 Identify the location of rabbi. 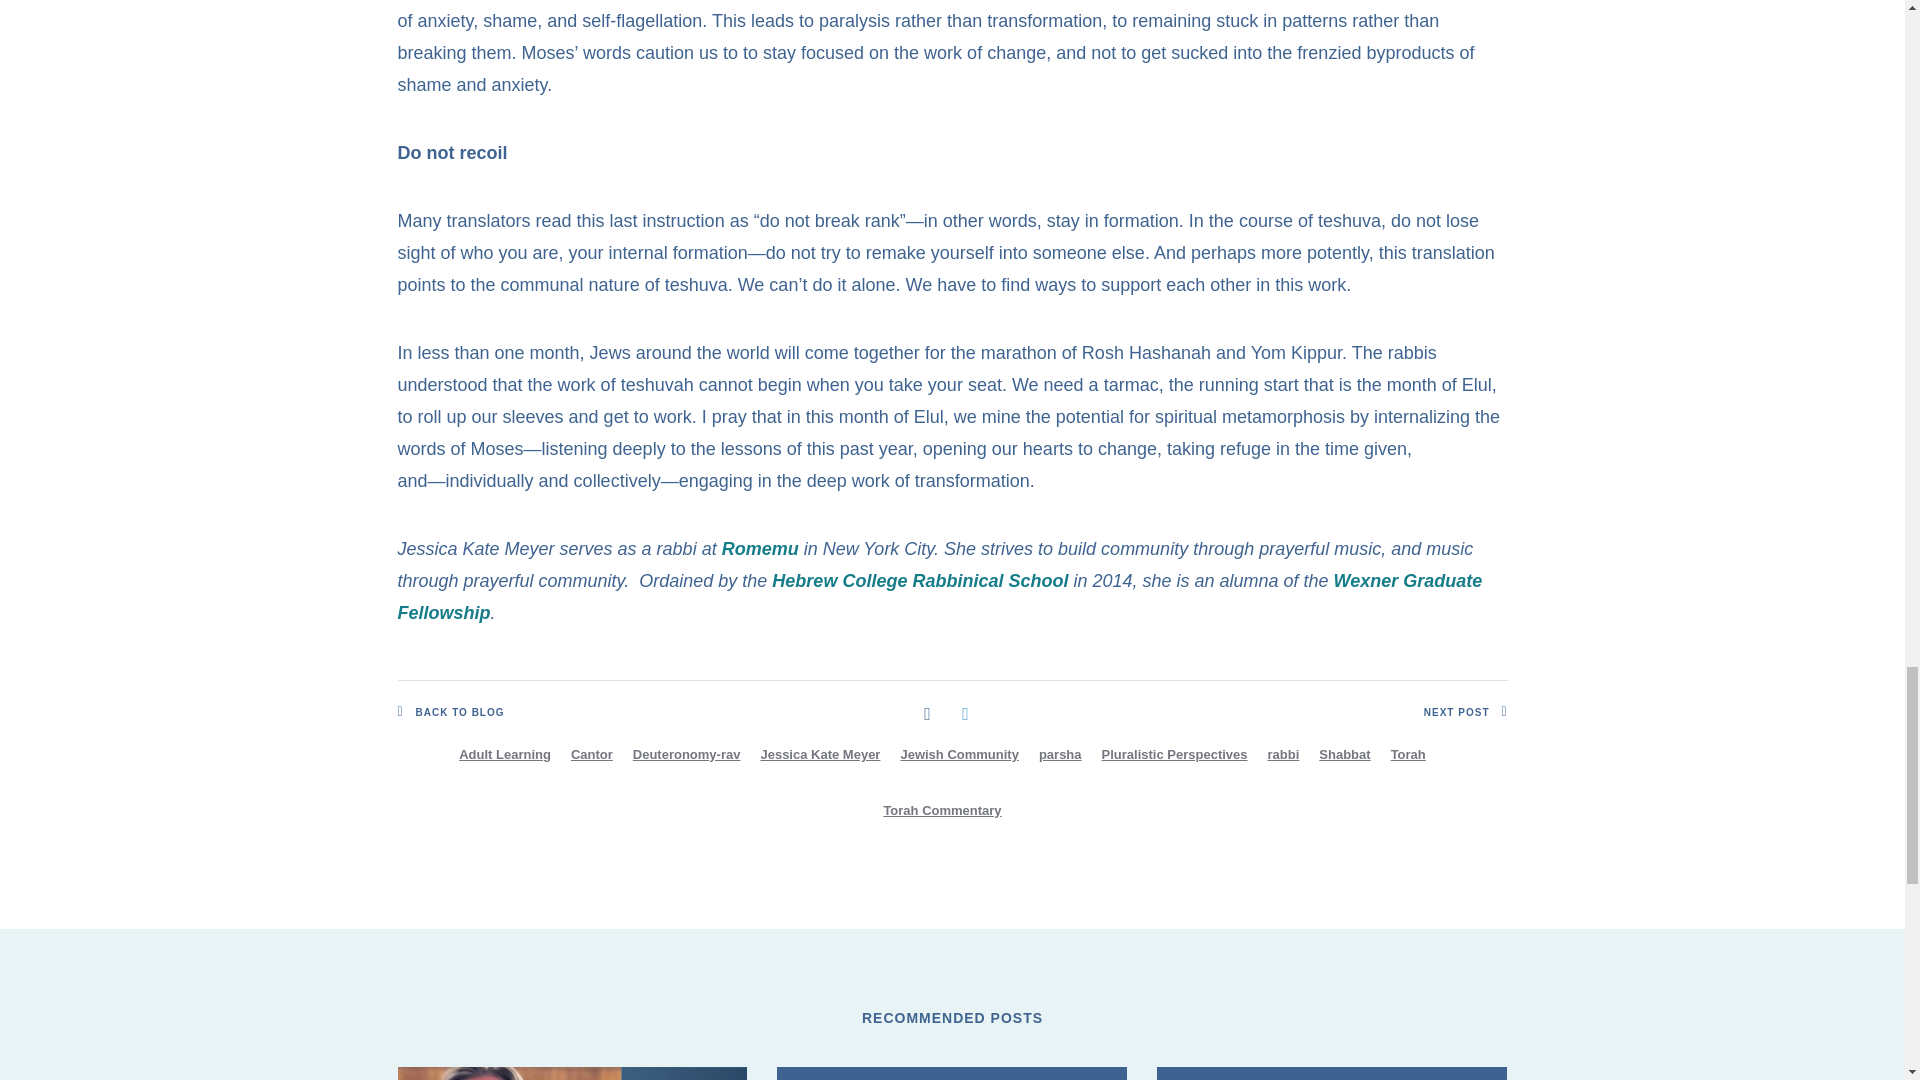
(1283, 754).